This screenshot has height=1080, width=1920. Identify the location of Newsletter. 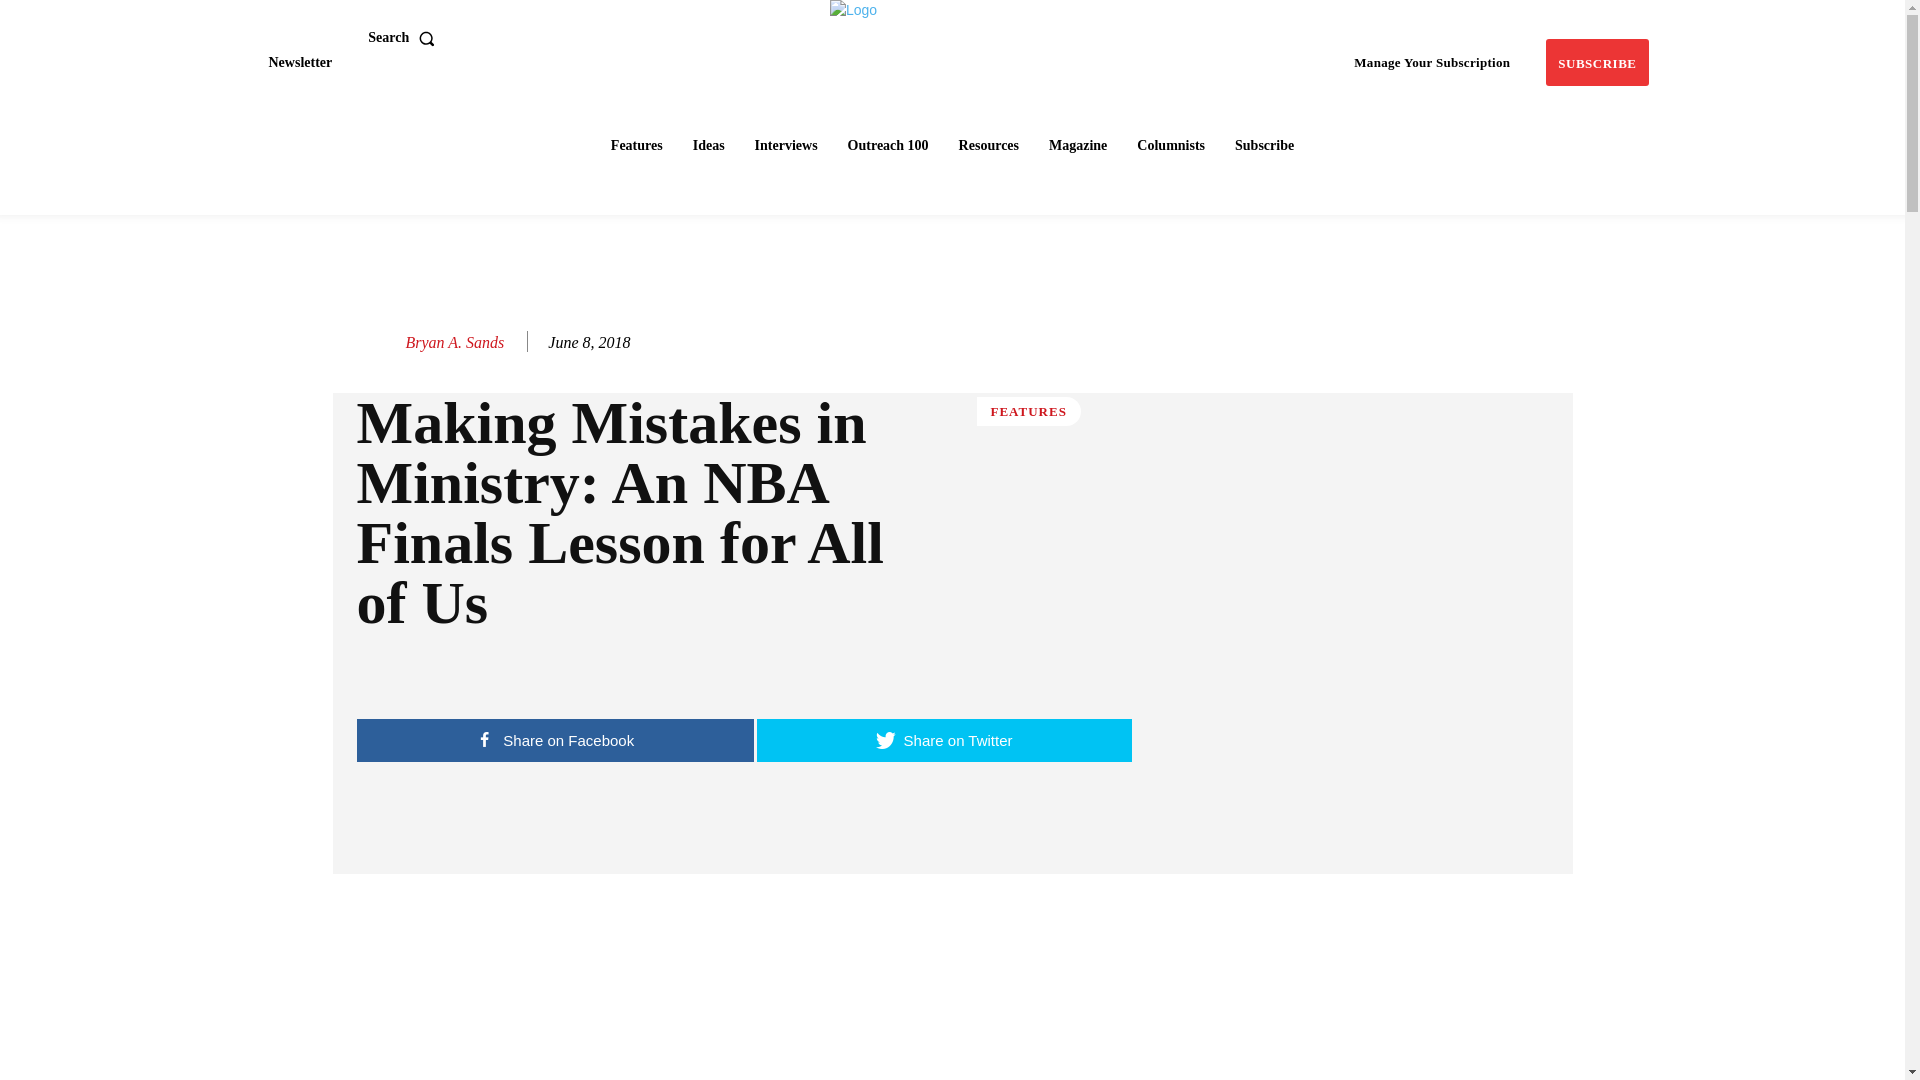
(299, 62).